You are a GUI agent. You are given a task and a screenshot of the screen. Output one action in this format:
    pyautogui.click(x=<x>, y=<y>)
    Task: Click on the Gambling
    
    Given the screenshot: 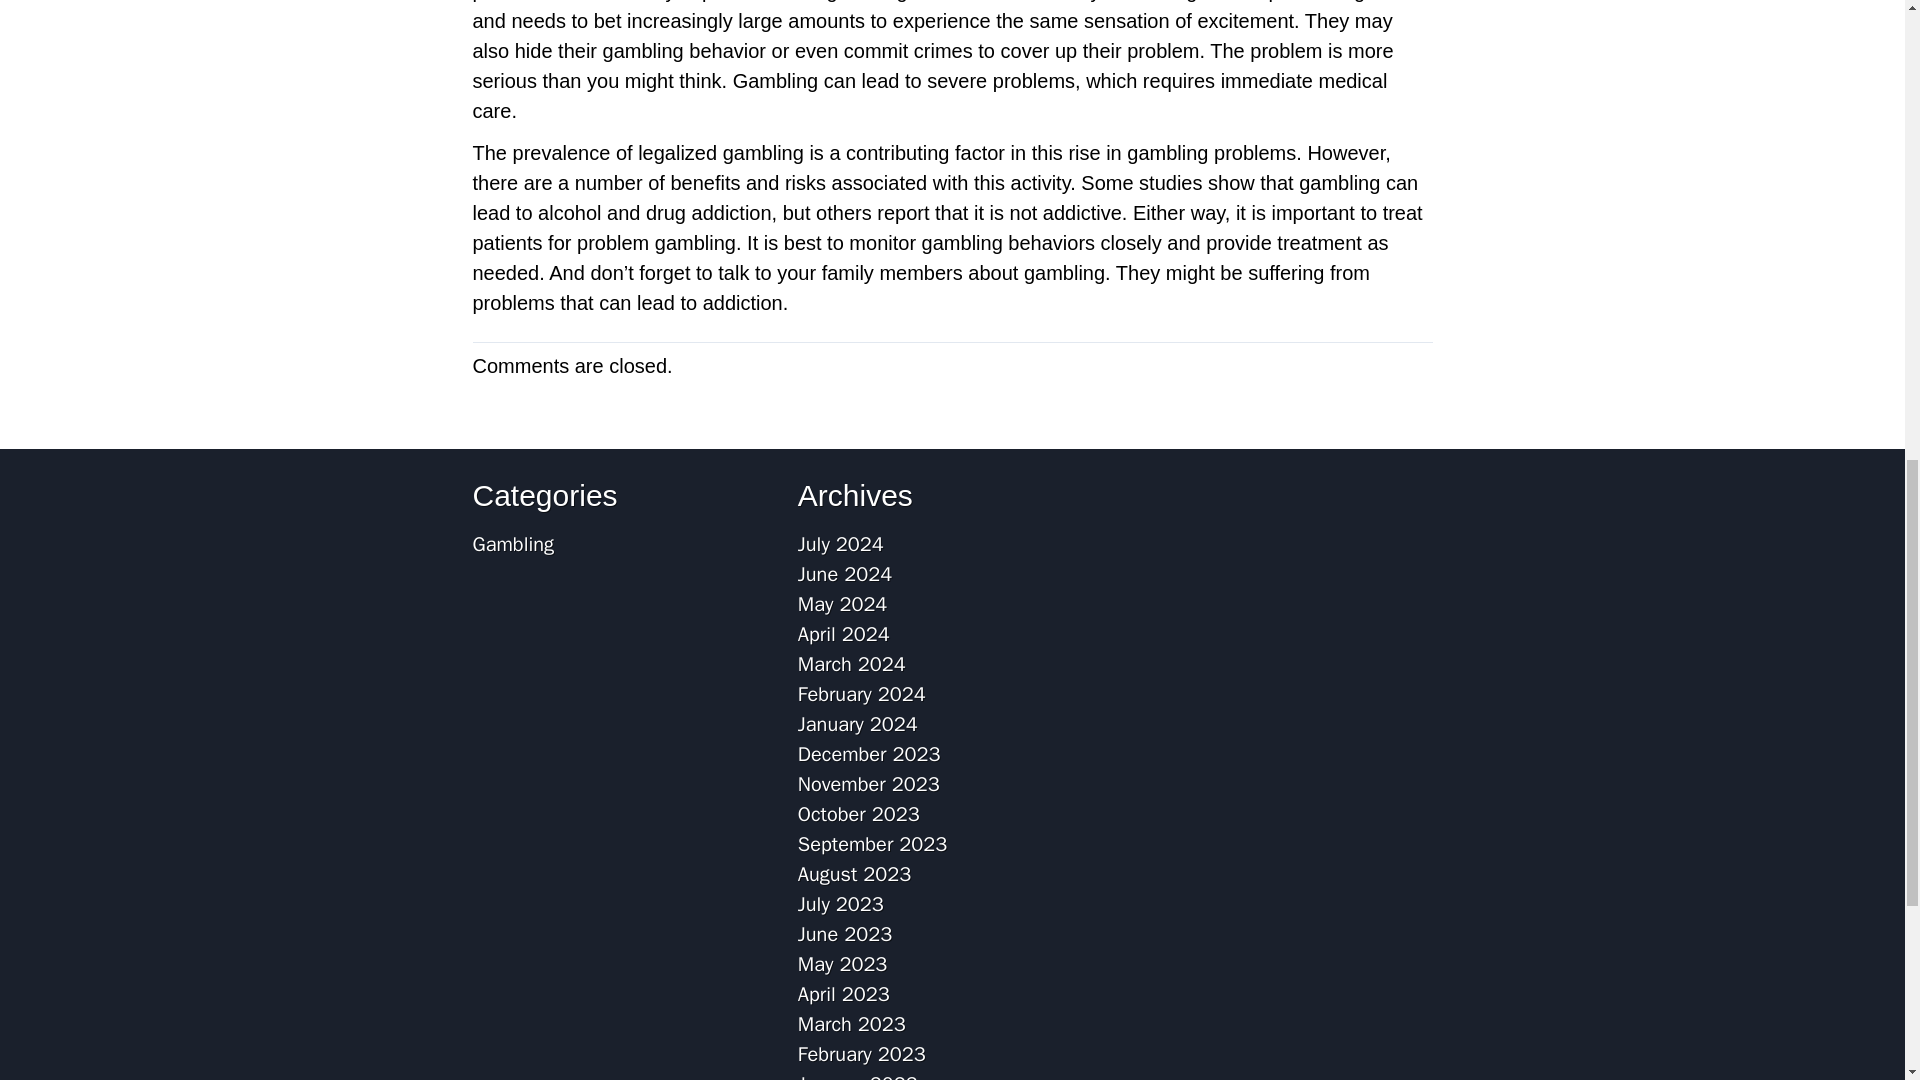 What is the action you would take?
    pyautogui.click(x=512, y=544)
    